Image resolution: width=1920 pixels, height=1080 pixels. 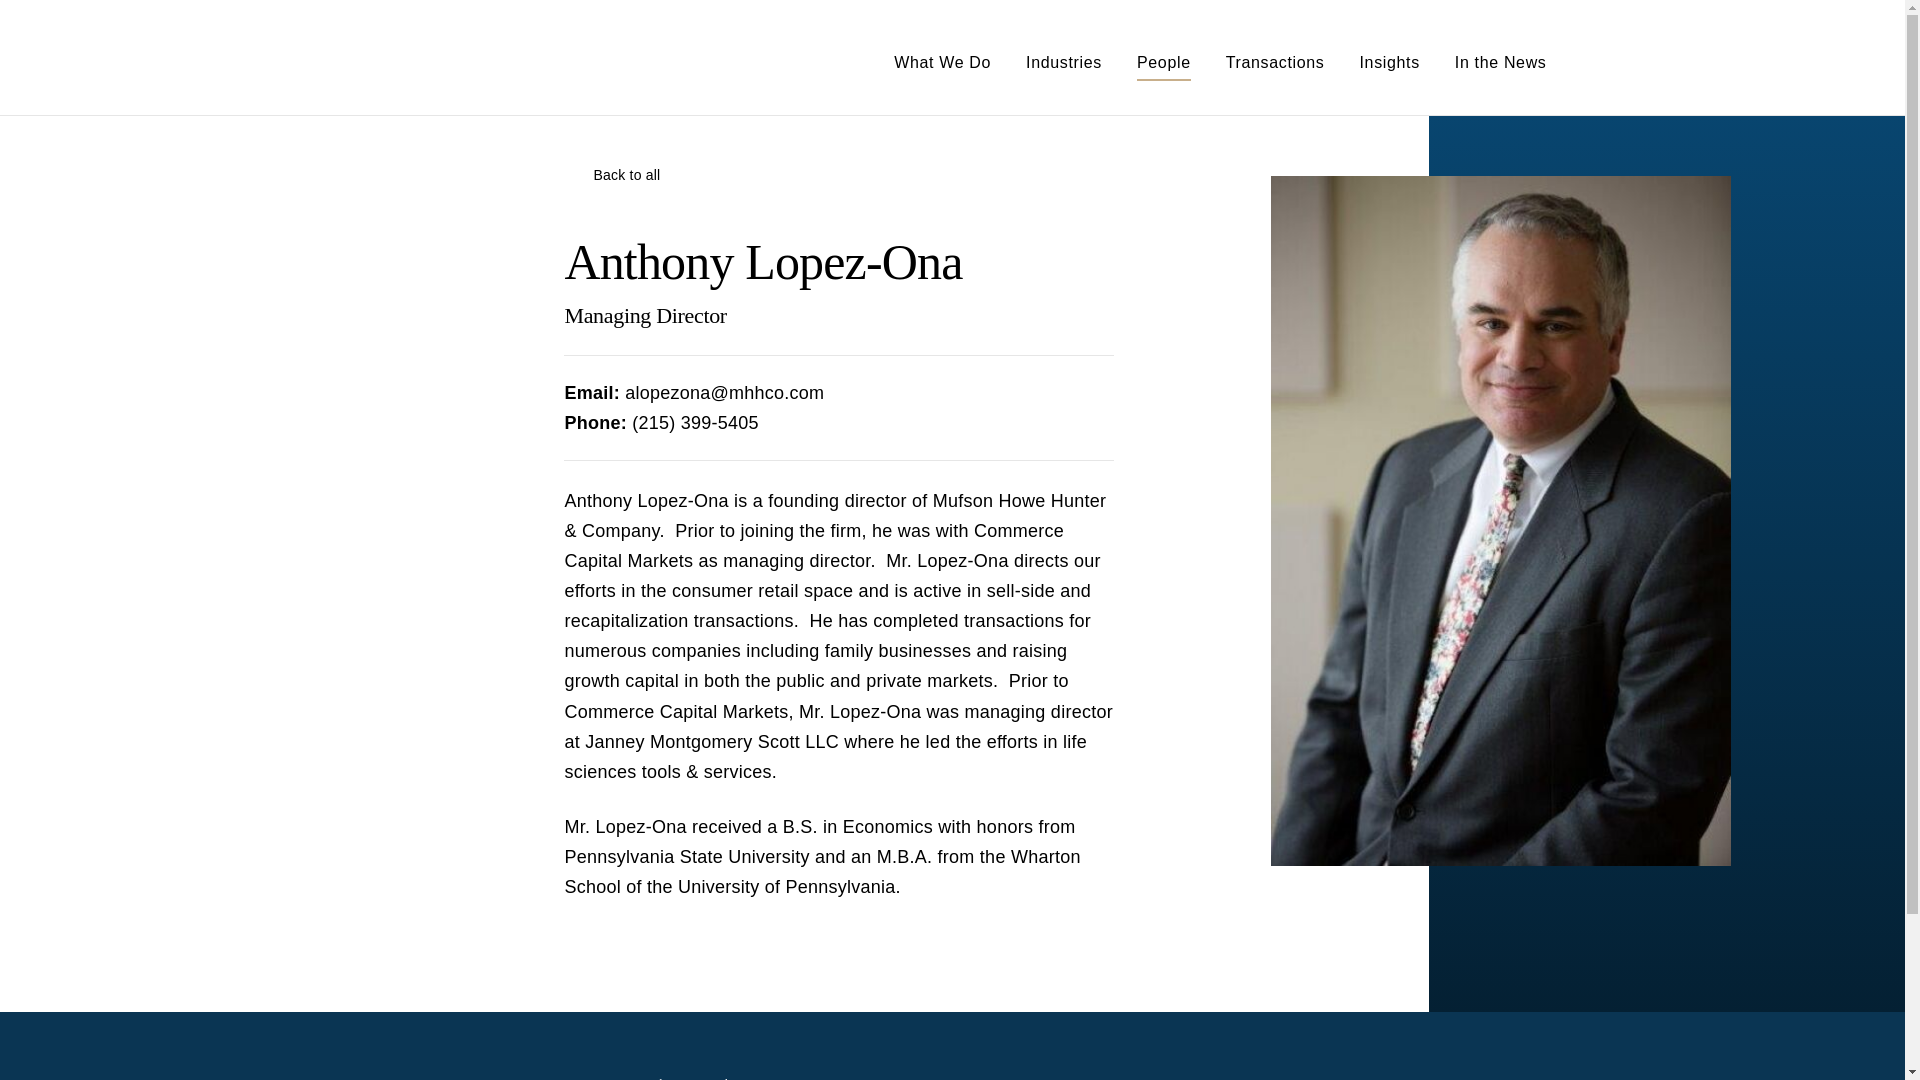 I want to click on Left Arrow Back to all, so click(x=838, y=174).